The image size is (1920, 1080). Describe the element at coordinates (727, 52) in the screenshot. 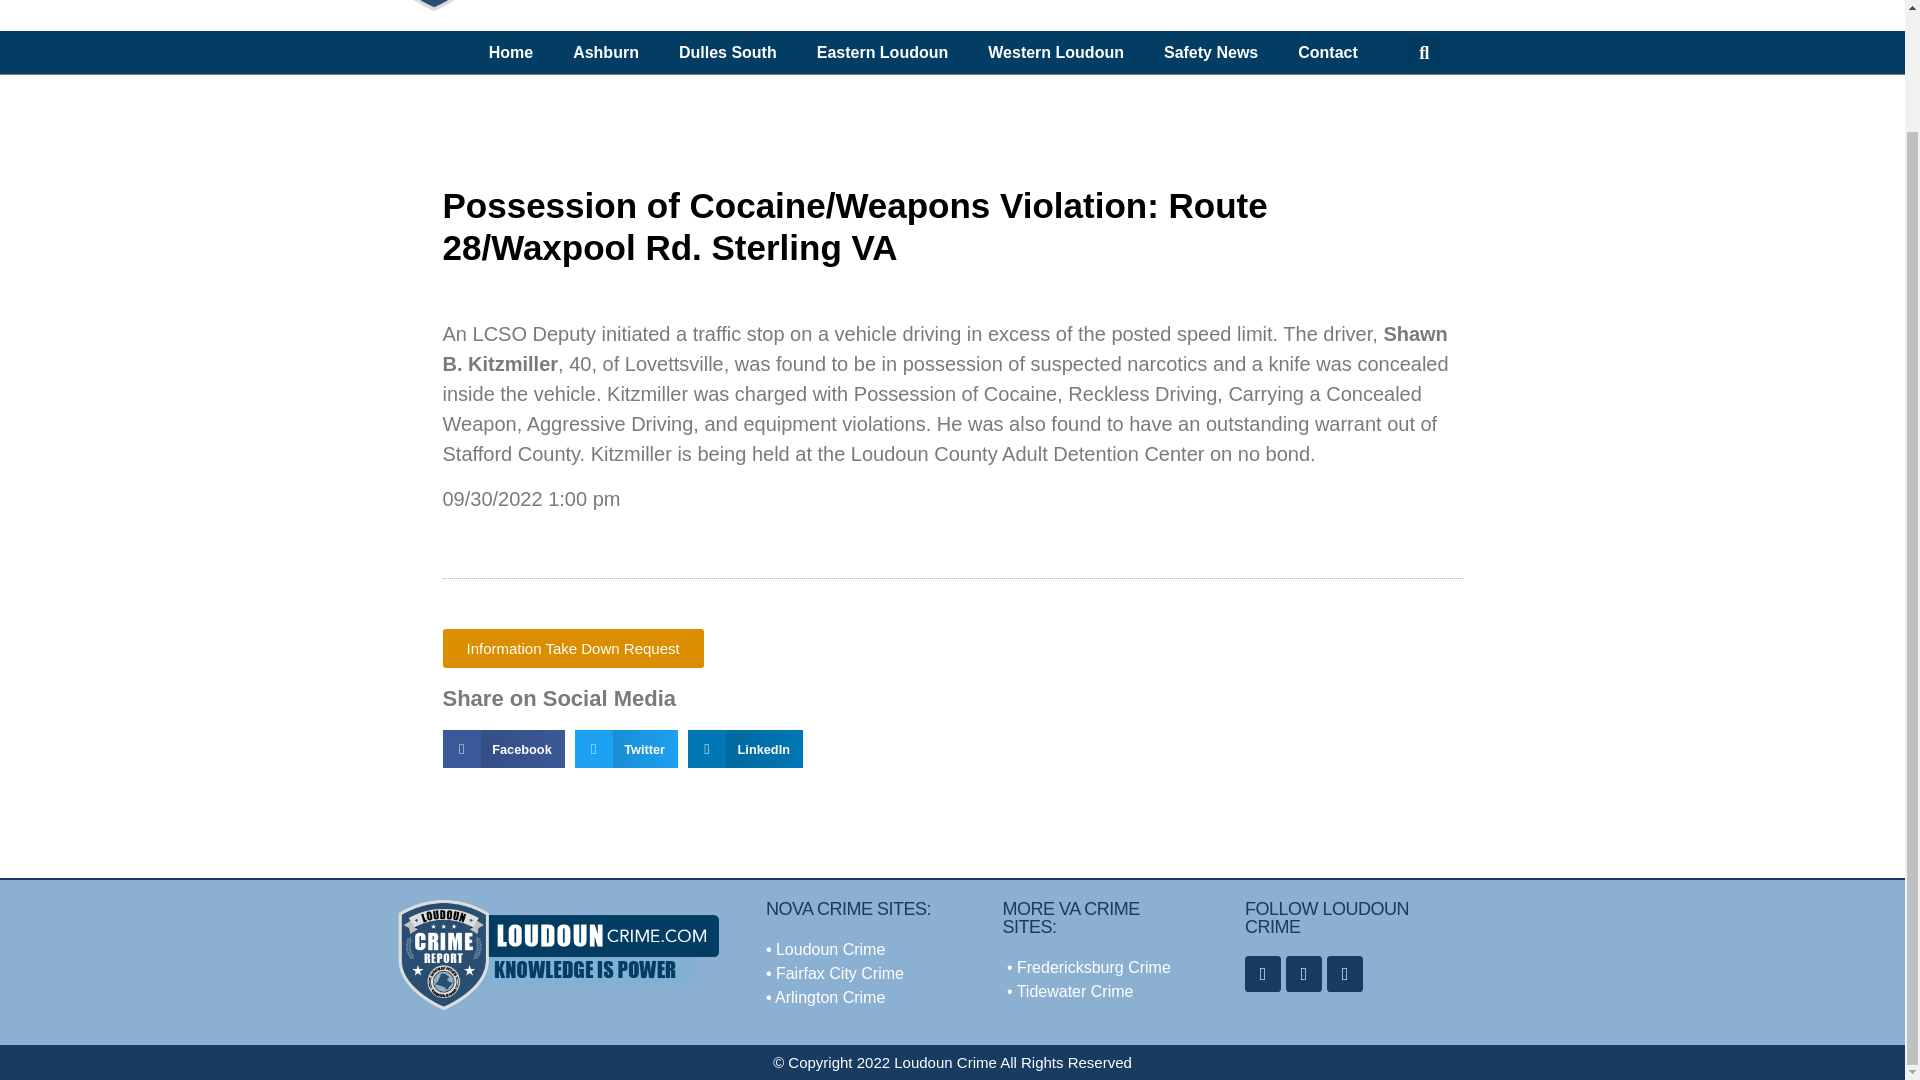

I see `Dulles South` at that location.